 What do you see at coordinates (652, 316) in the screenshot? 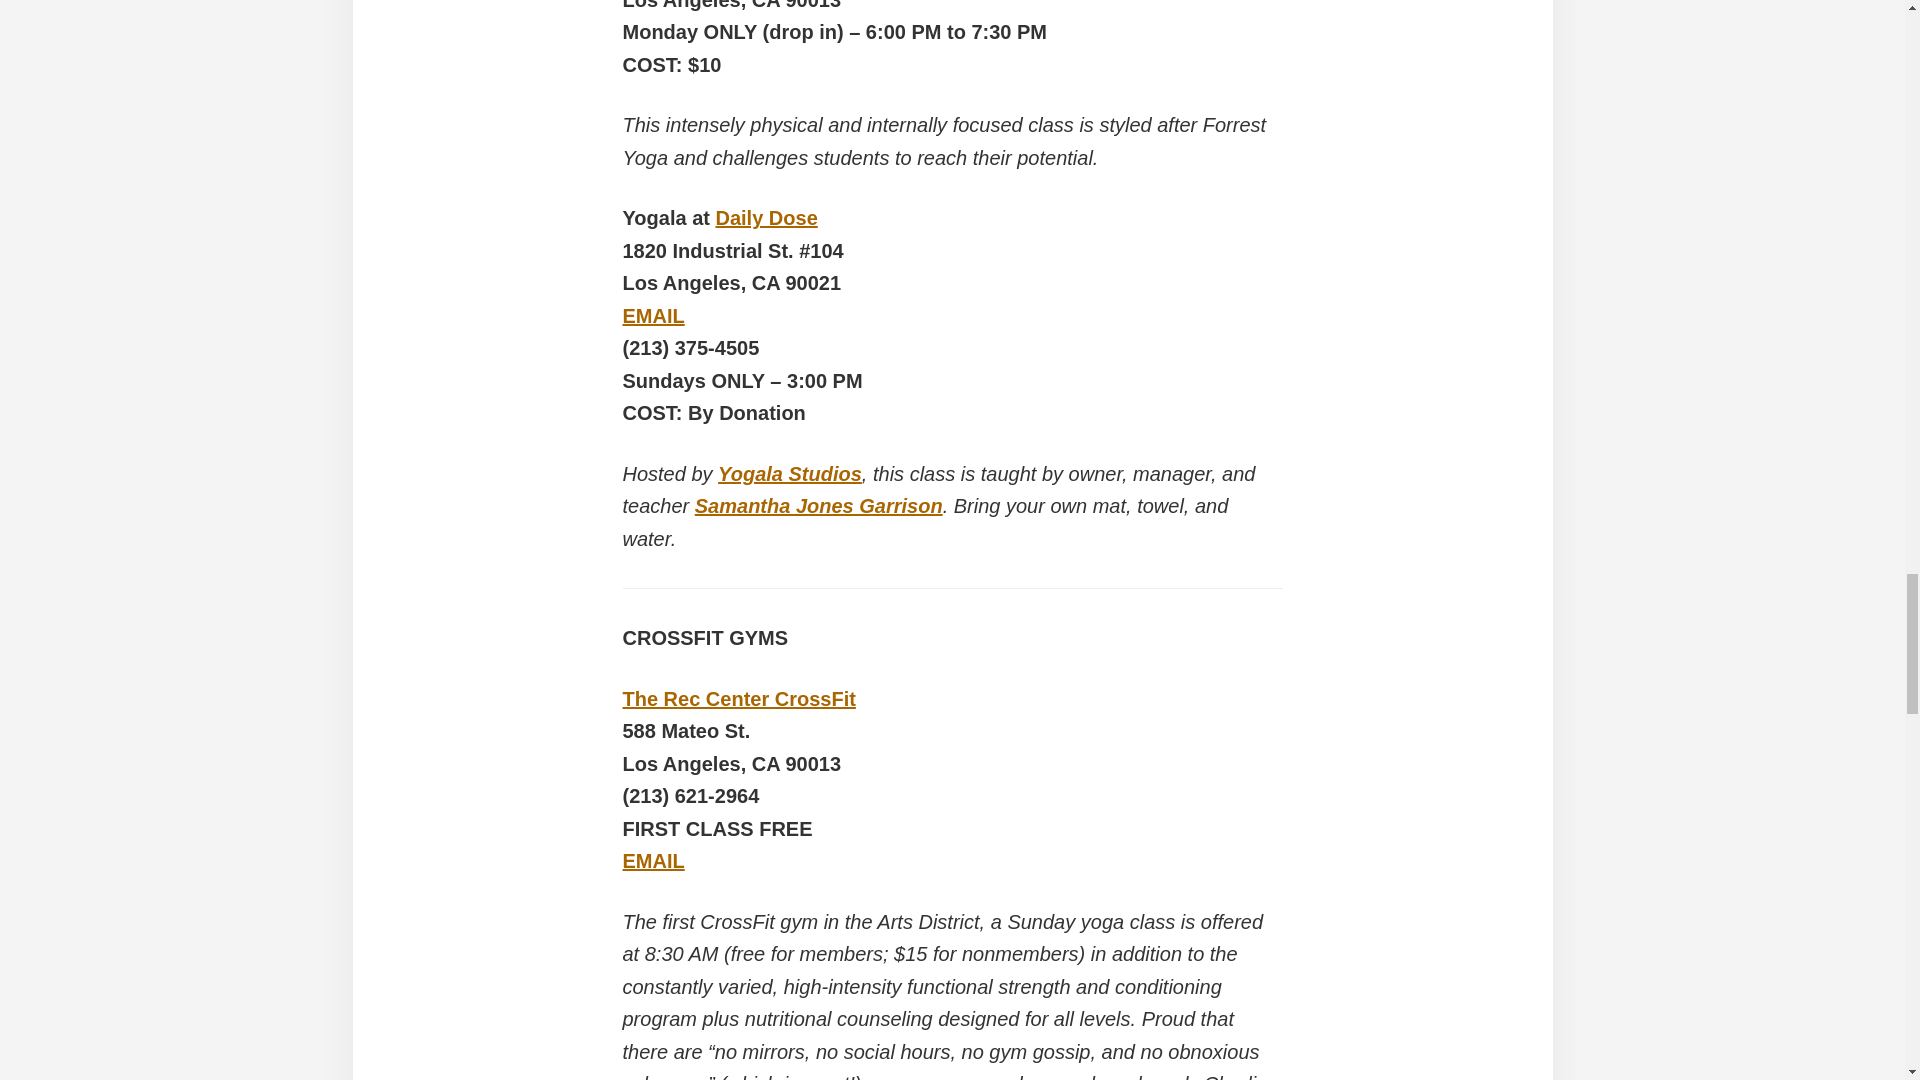
I see `EMAIL` at bounding box center [652, 316].